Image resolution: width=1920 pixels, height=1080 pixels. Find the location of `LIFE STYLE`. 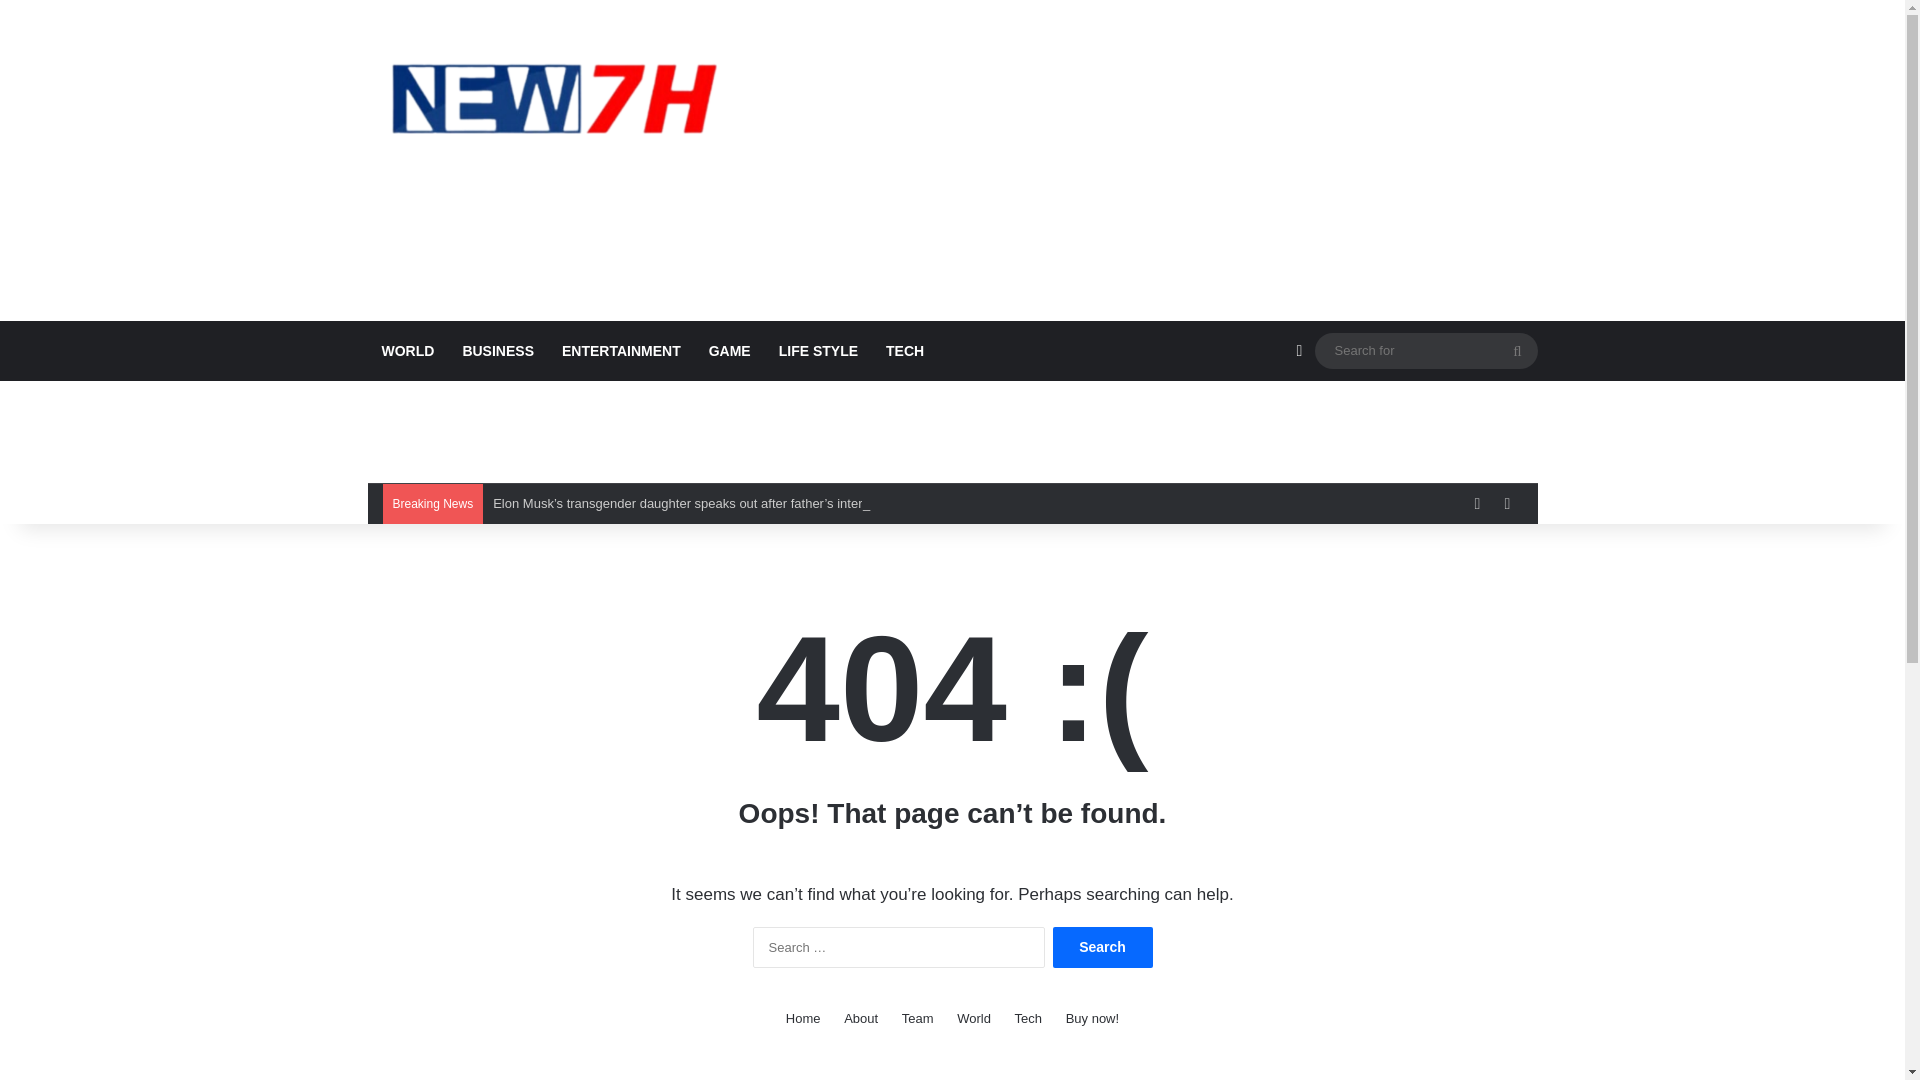

LIFE STYLE is located at coordinates (818, 350).